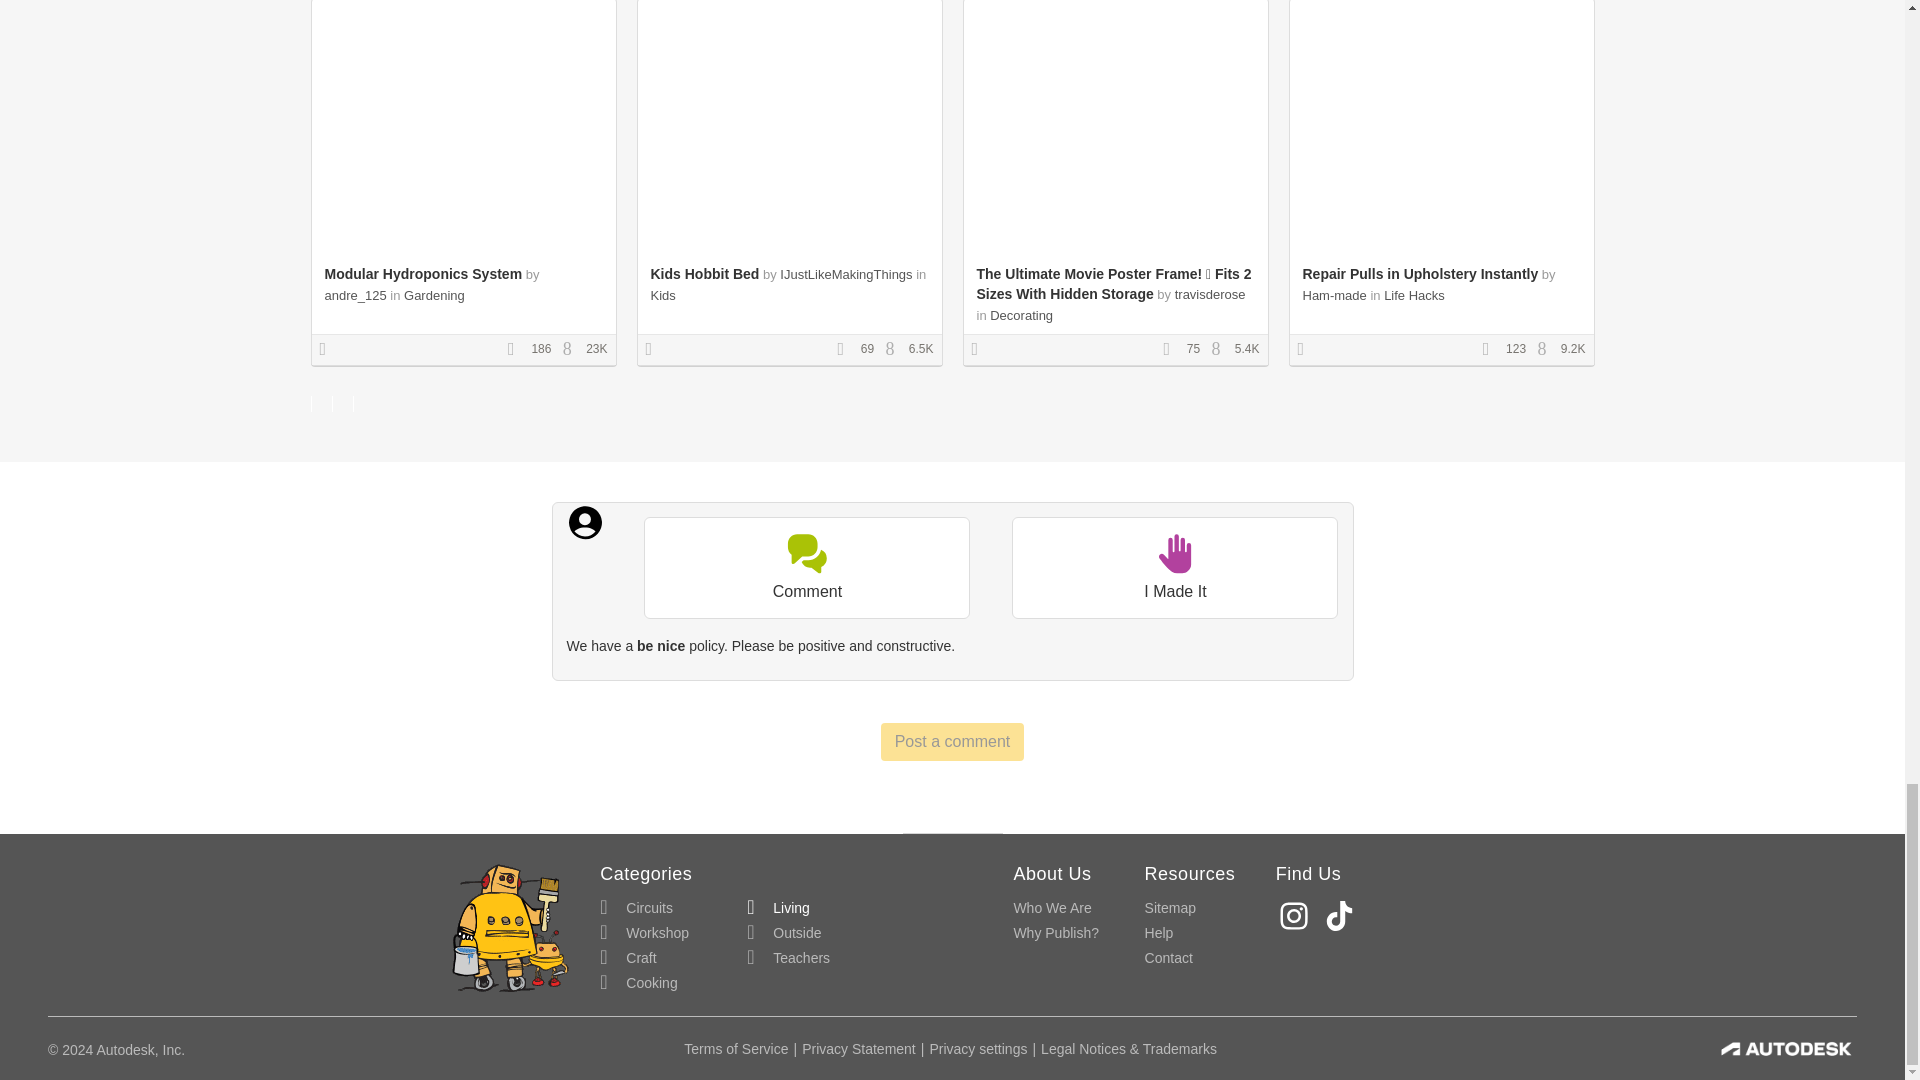 The image size is (1920, 1080). I want to click on Views Count, so click(572, 350).